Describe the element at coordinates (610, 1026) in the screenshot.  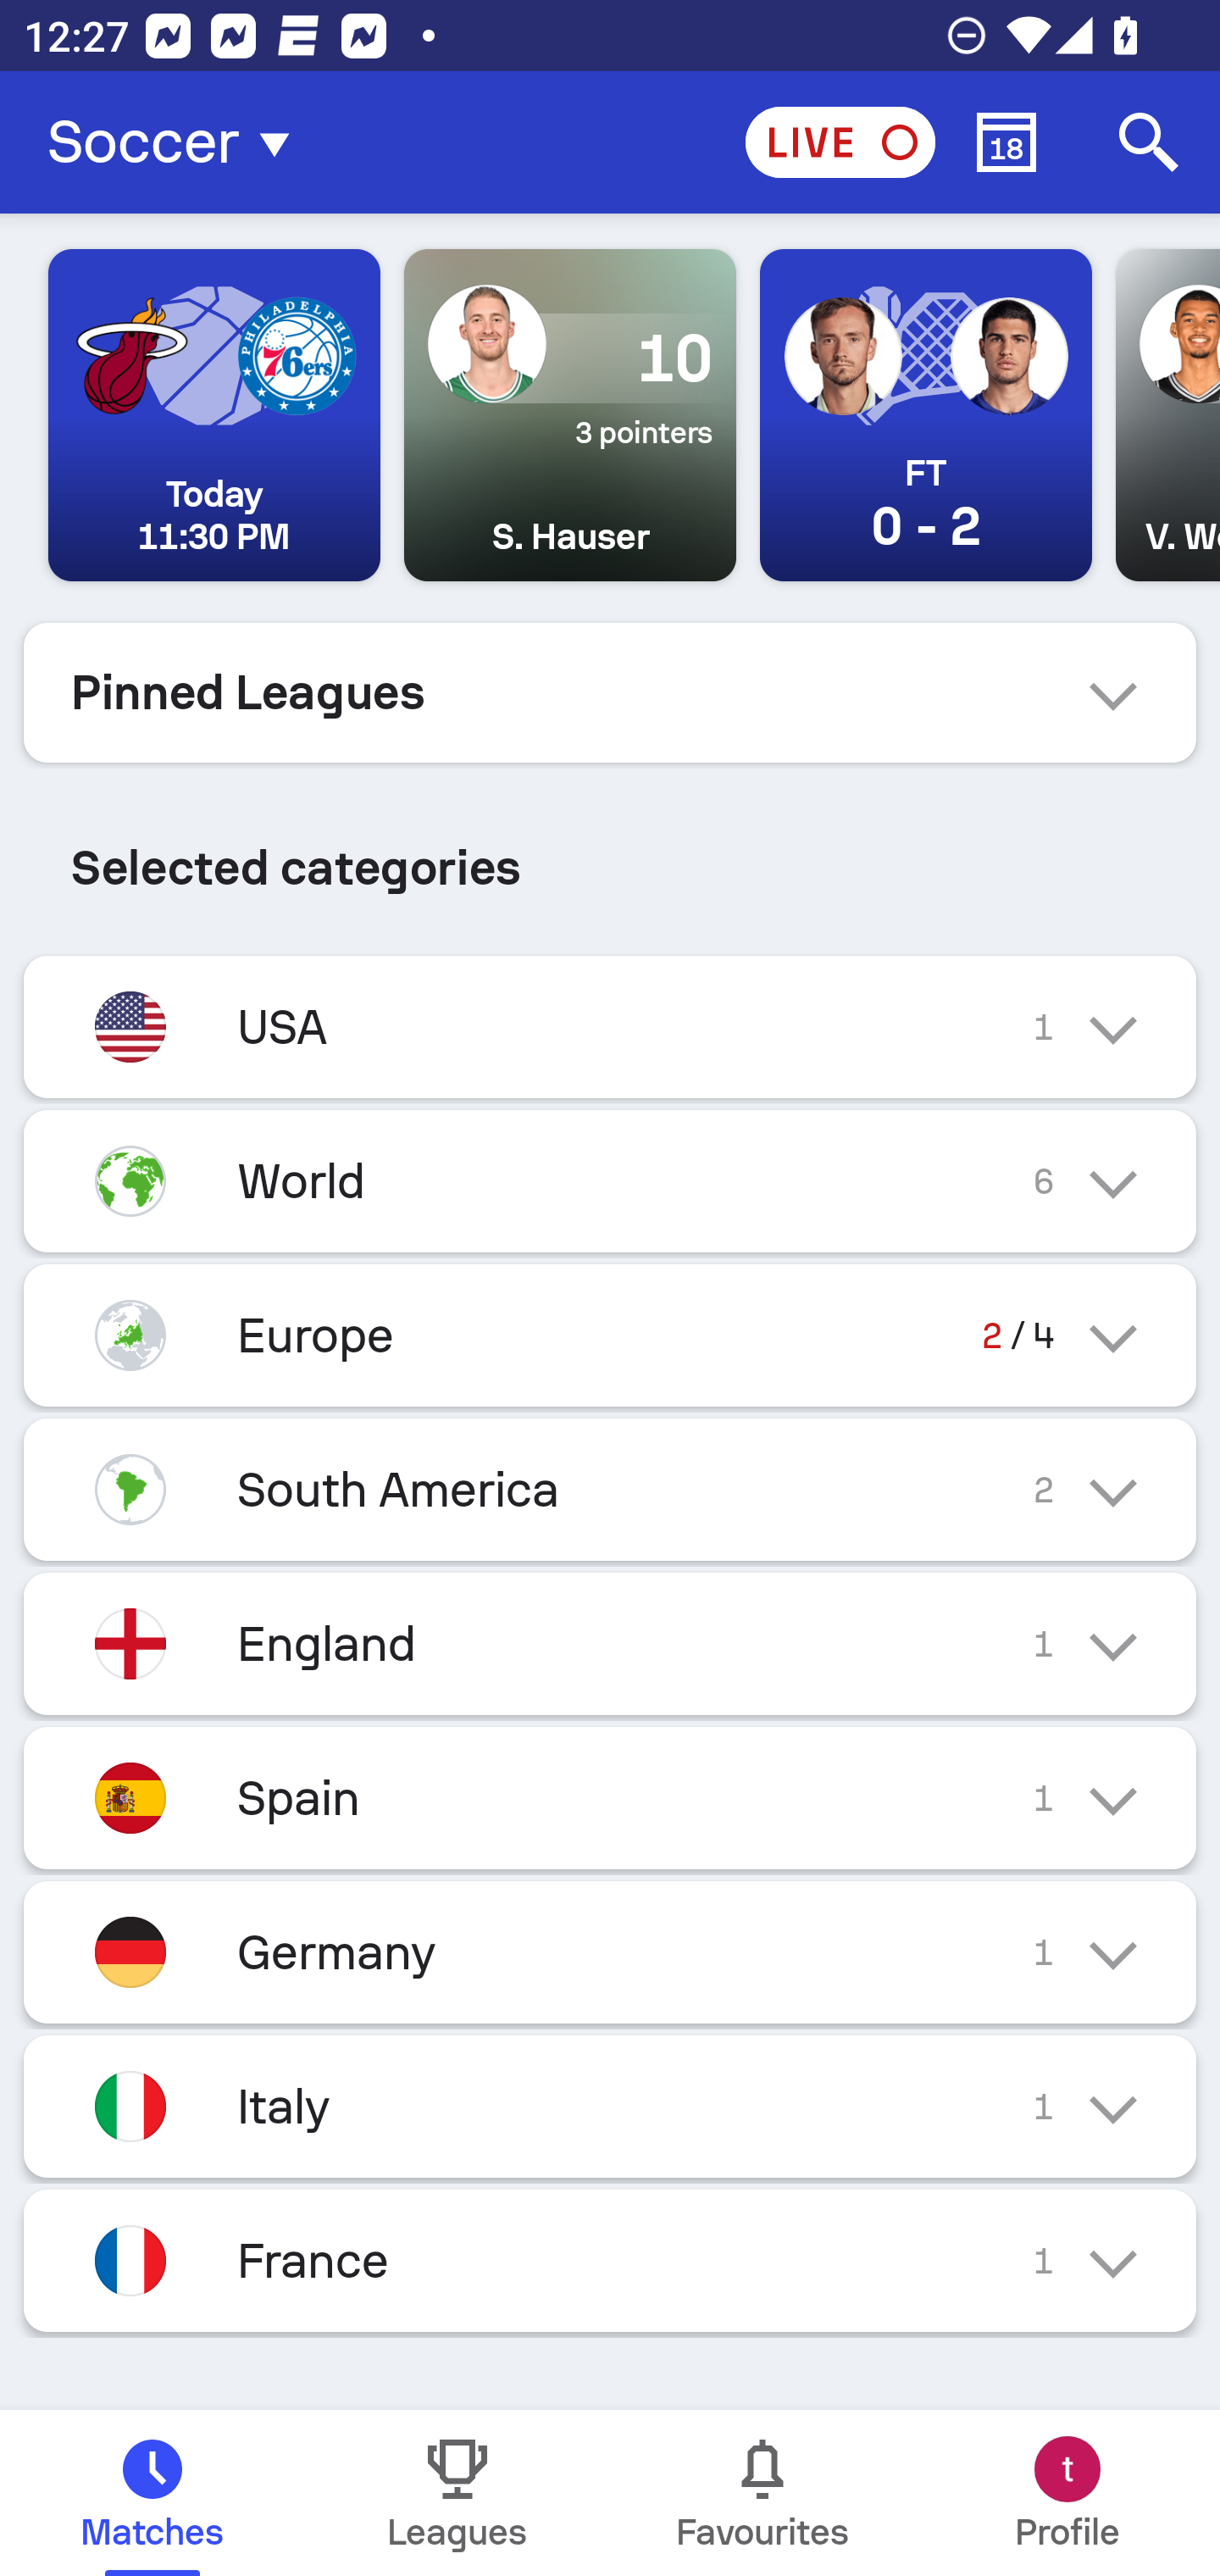
I see `USA 1` at that location.